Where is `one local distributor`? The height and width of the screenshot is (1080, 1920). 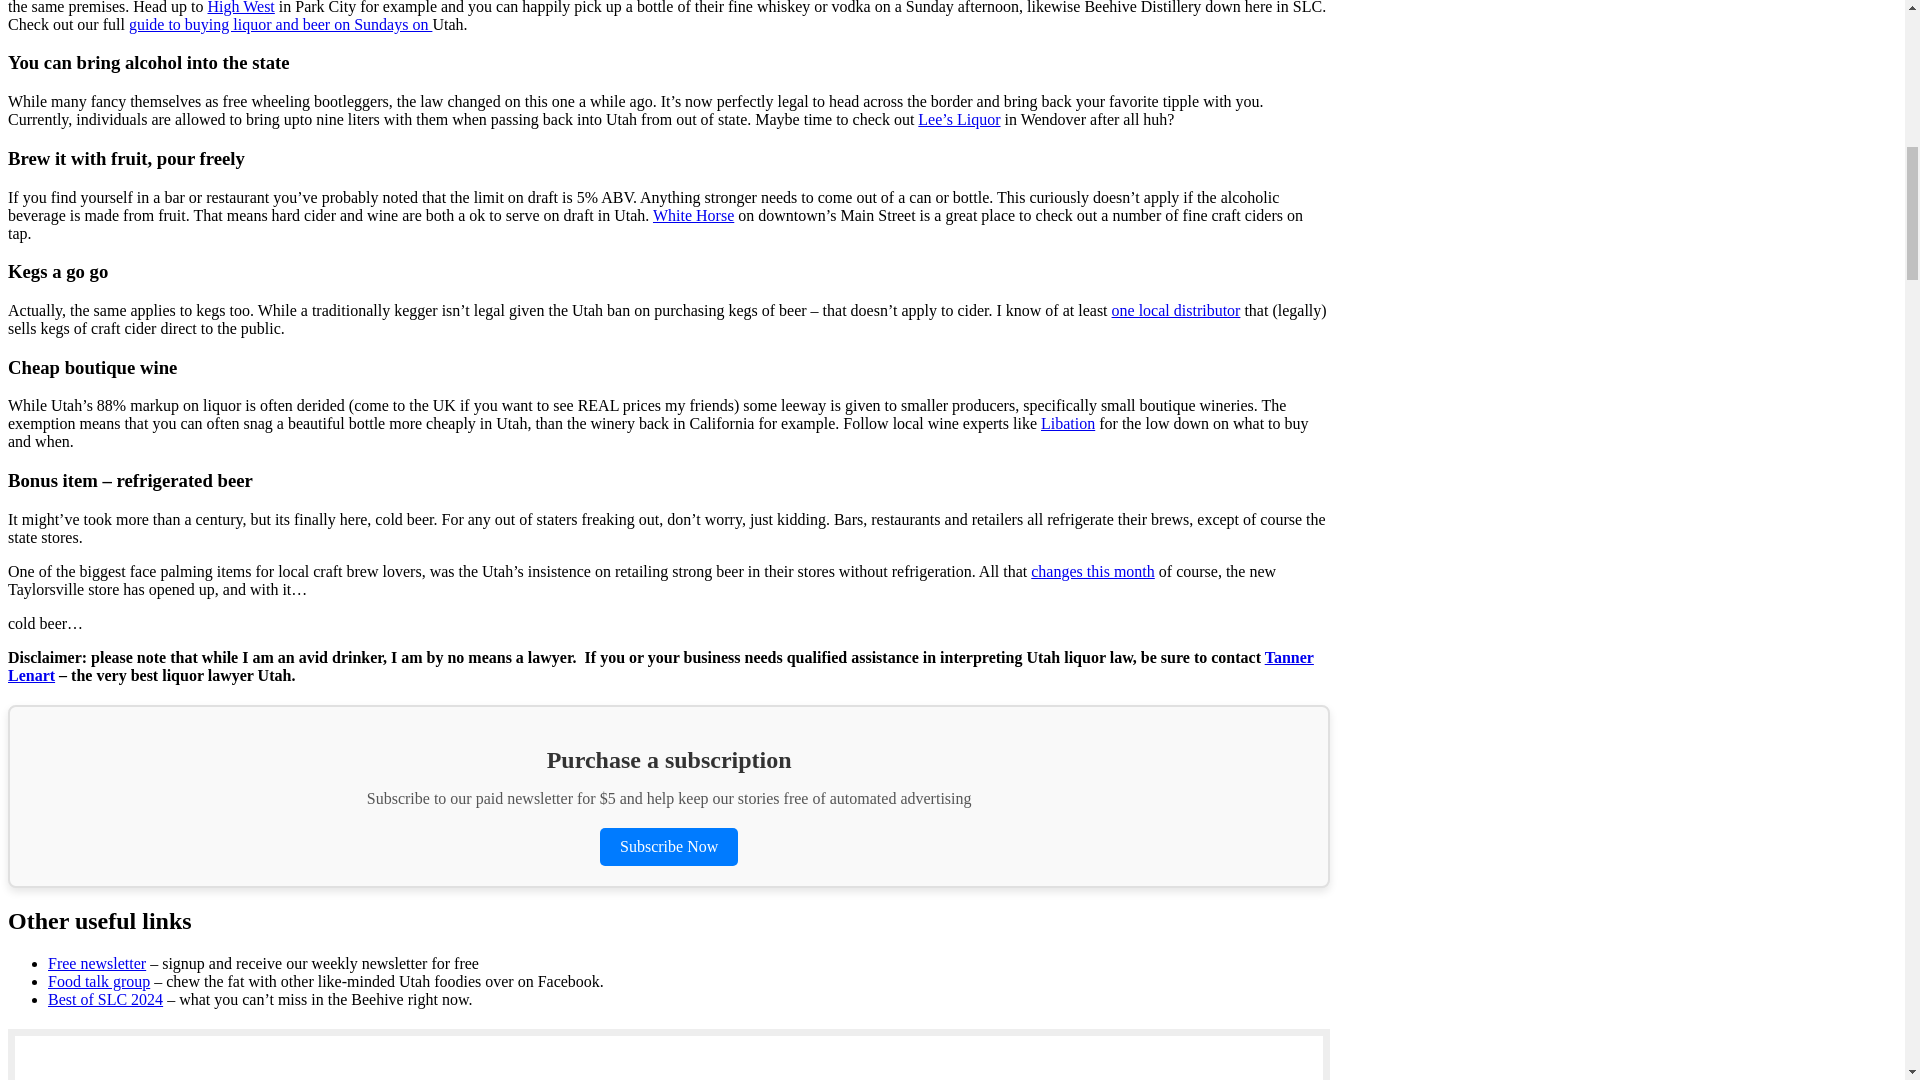
one local distributor is located at coordinates (1176, 310).